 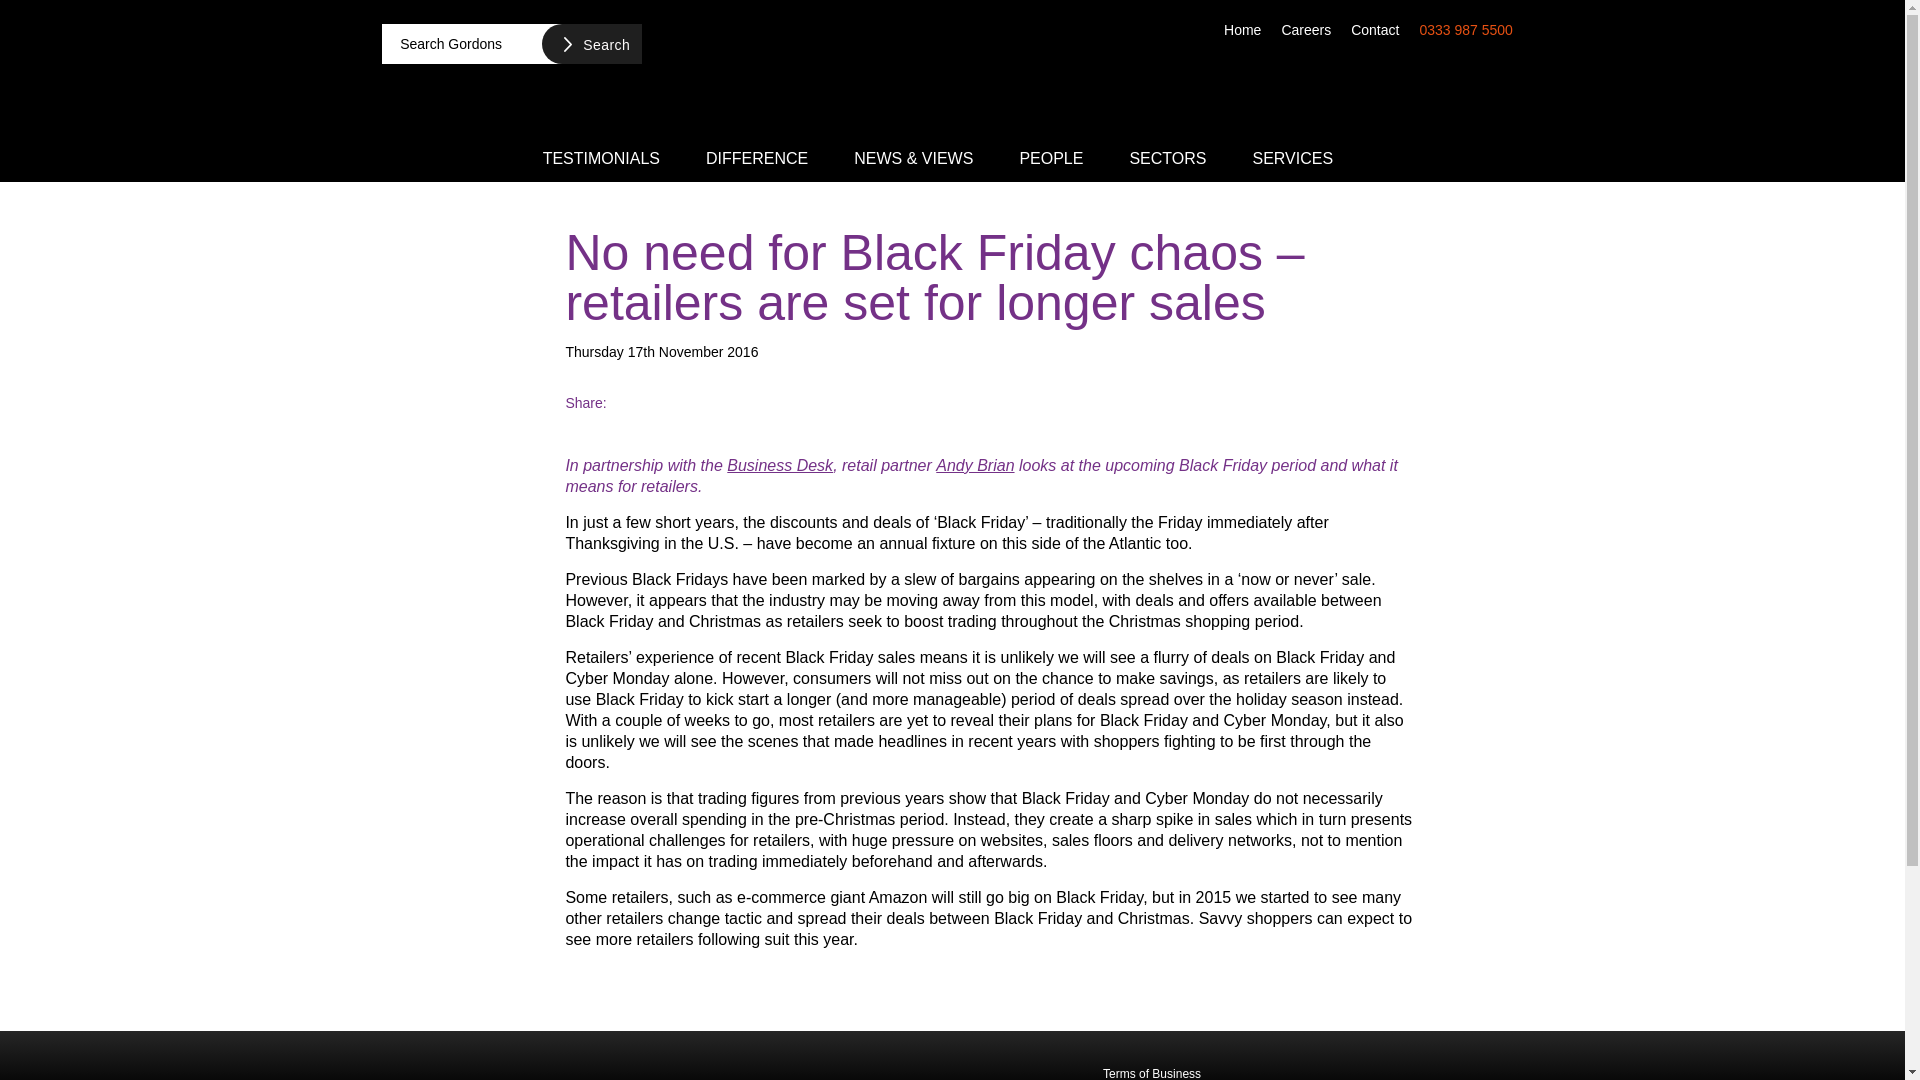 I want to click on Gordons LLP, so click(x=532, y=1070).